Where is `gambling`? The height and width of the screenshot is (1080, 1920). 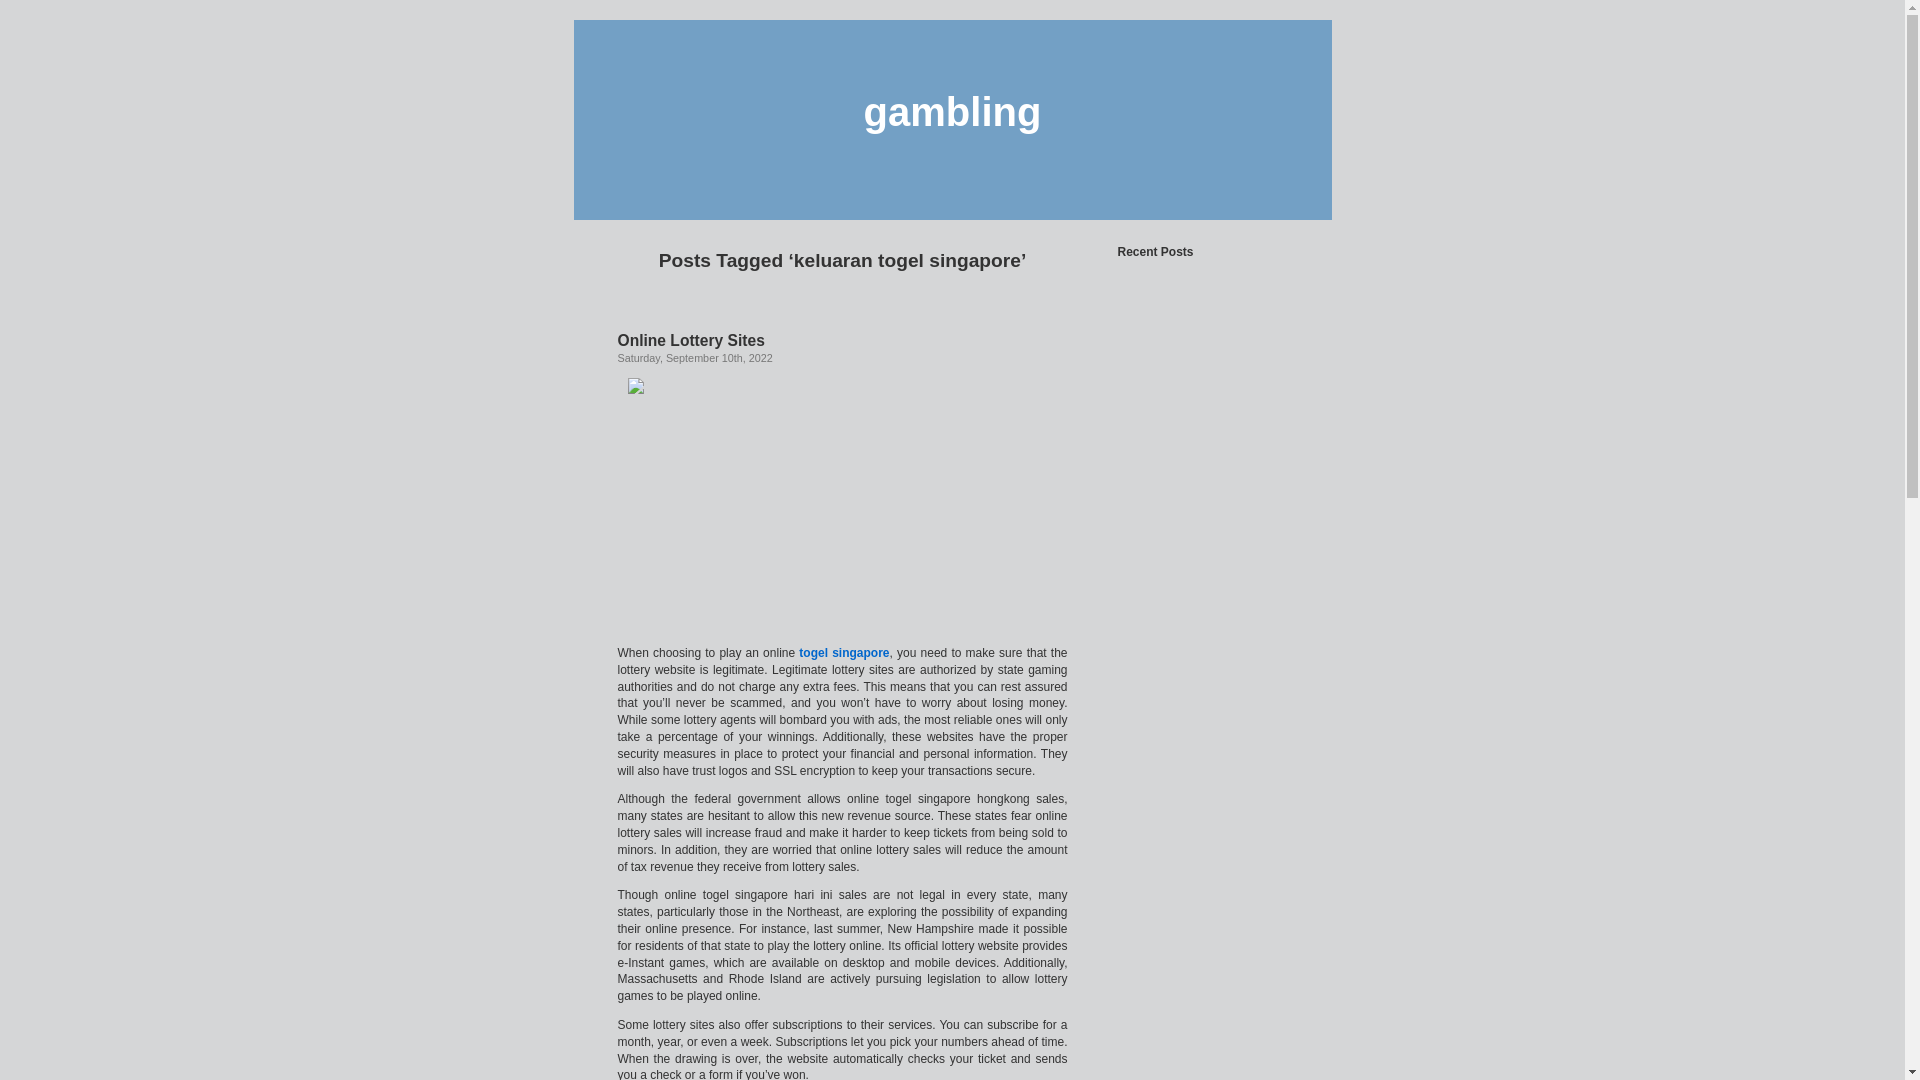 gambling is located at coordinates (953, 111).